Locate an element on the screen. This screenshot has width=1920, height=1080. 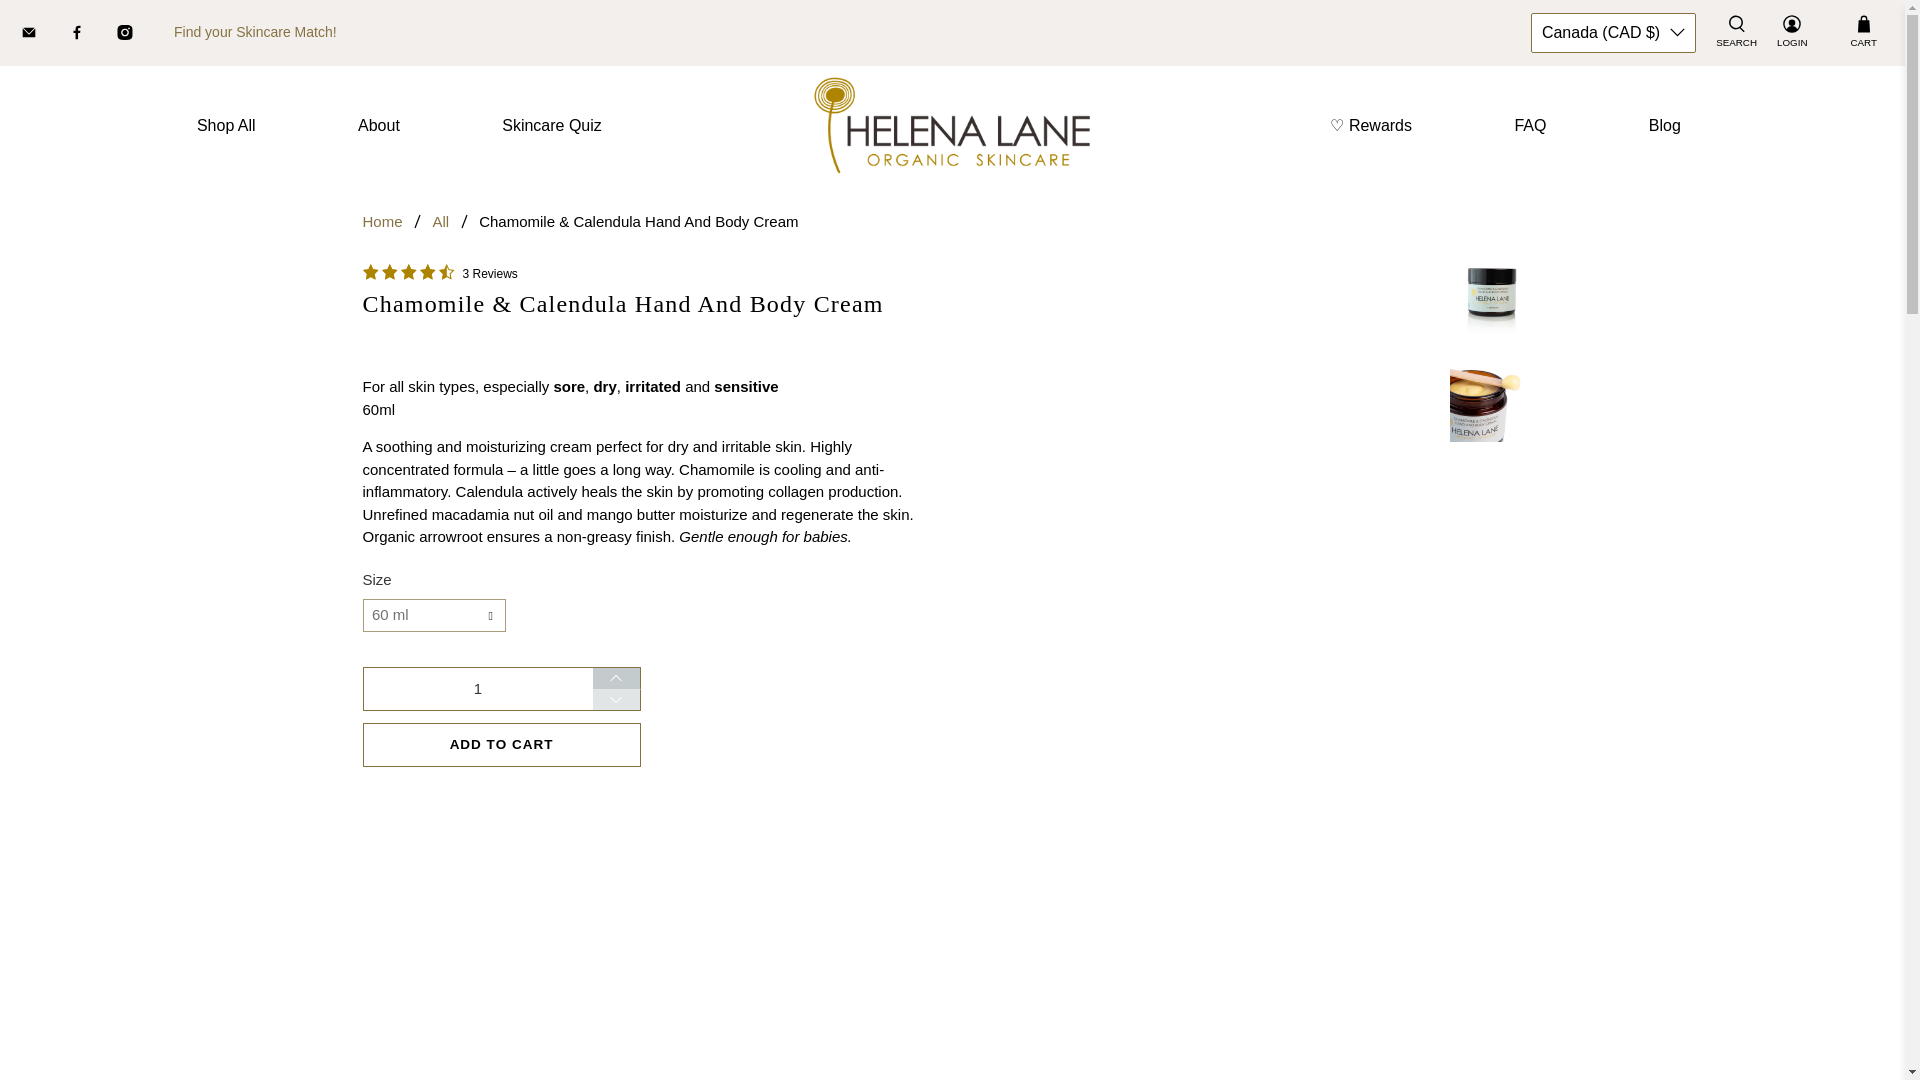
IE is located at coordinates (1606, 495).